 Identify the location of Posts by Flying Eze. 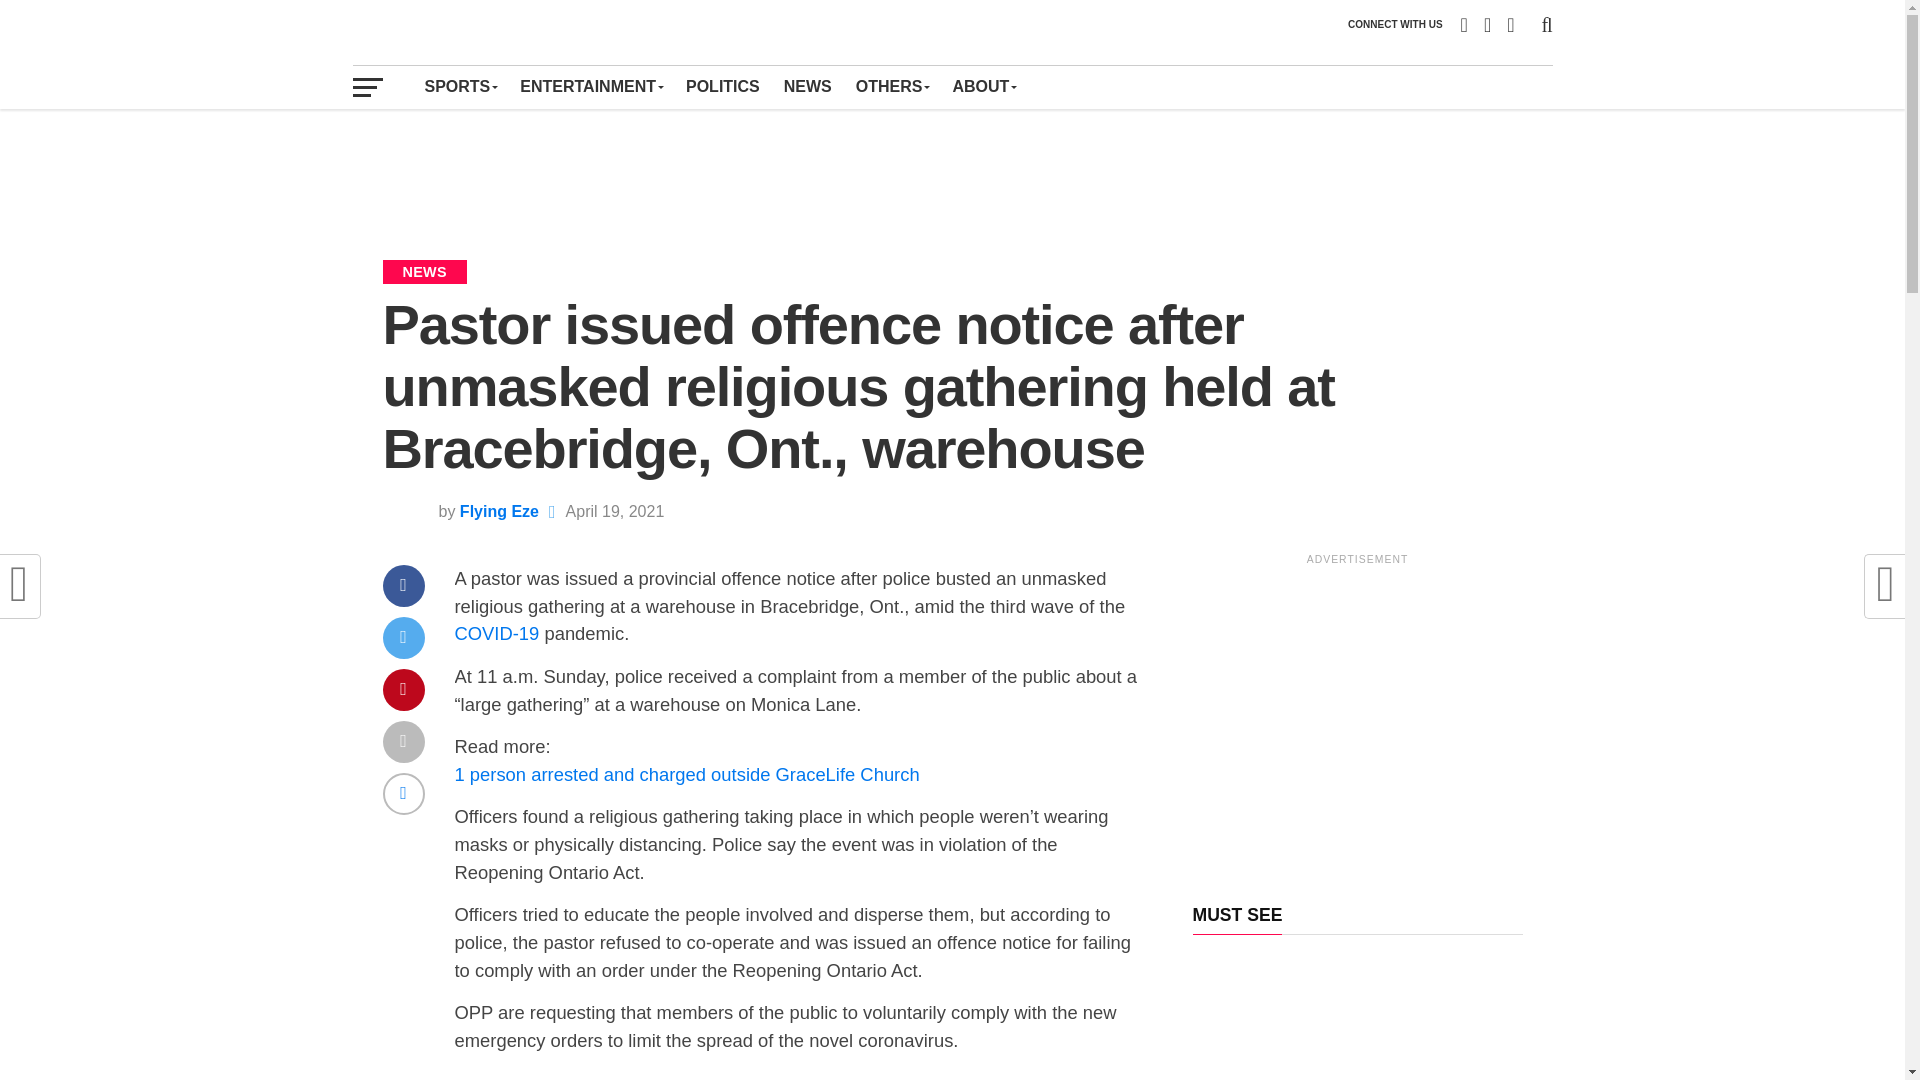
(500, 511).